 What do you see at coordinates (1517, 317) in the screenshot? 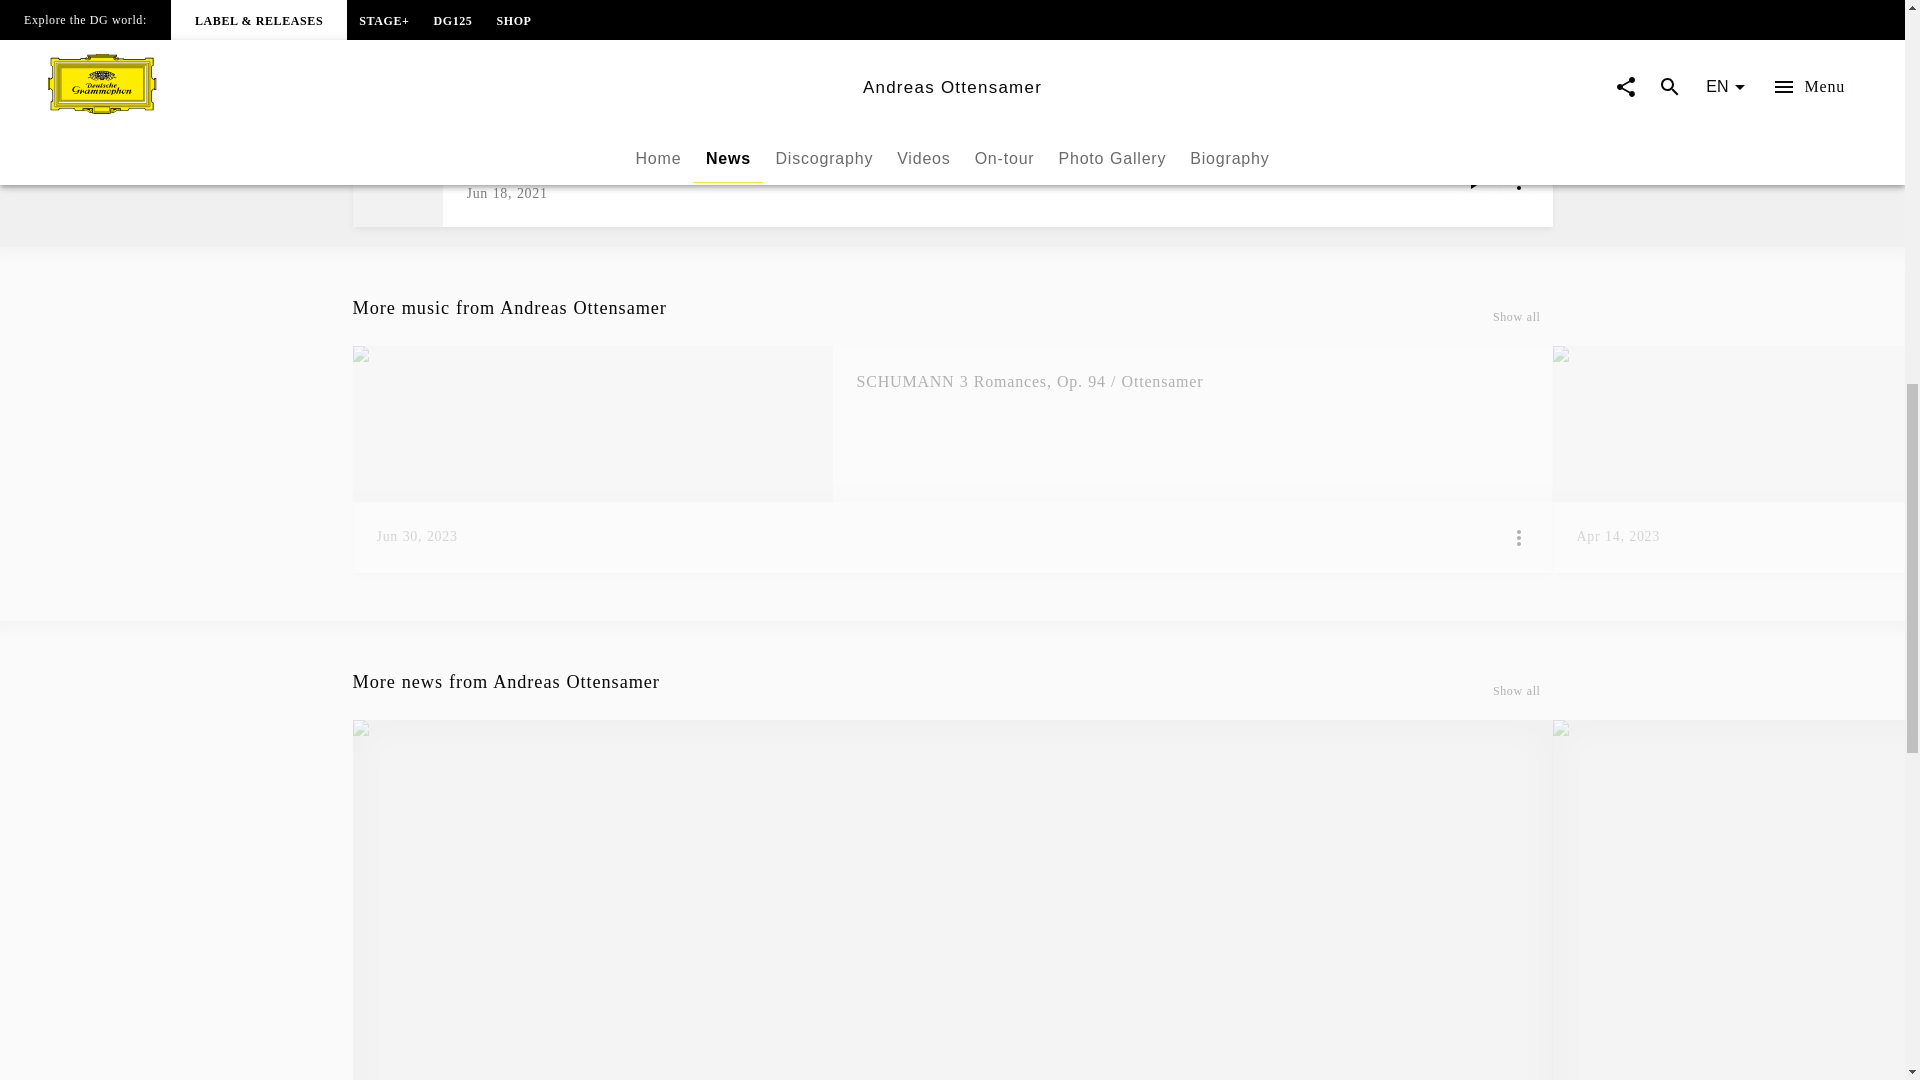
I see `Show all` at bounding box center [1517, 317].